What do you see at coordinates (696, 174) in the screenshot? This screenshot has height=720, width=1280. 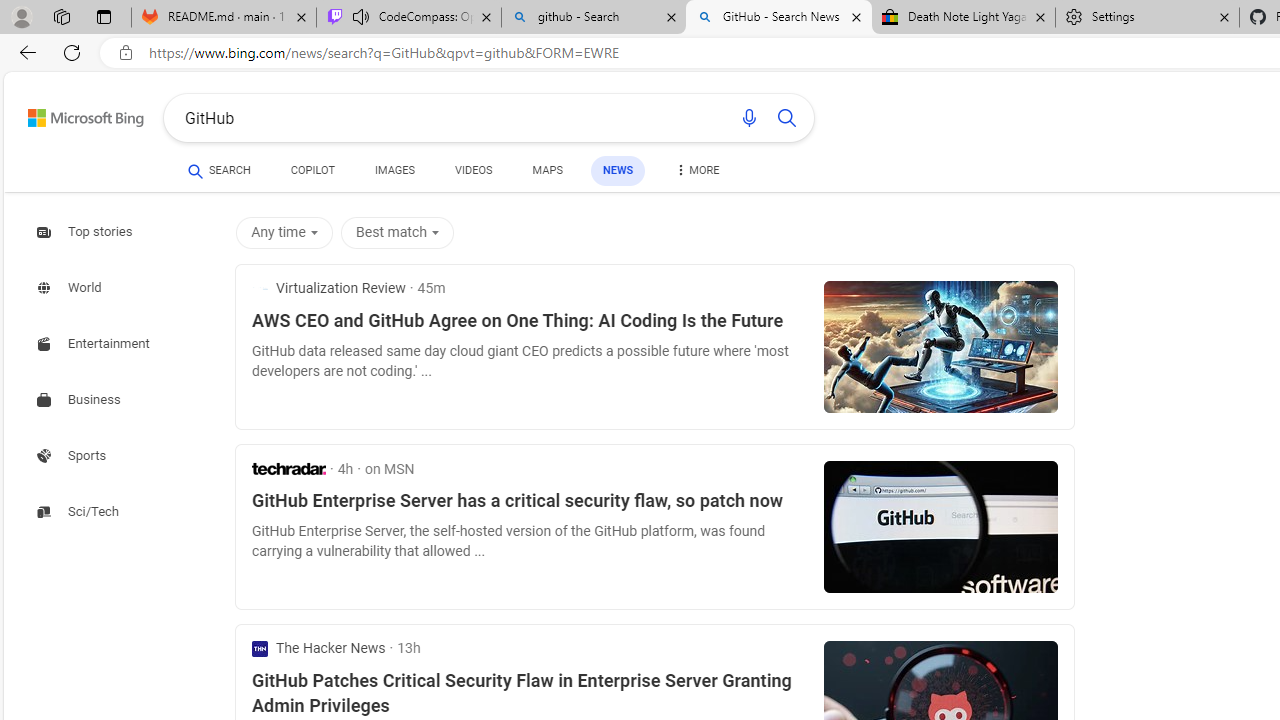 I see `MORE` at bounding box center [696, 174].